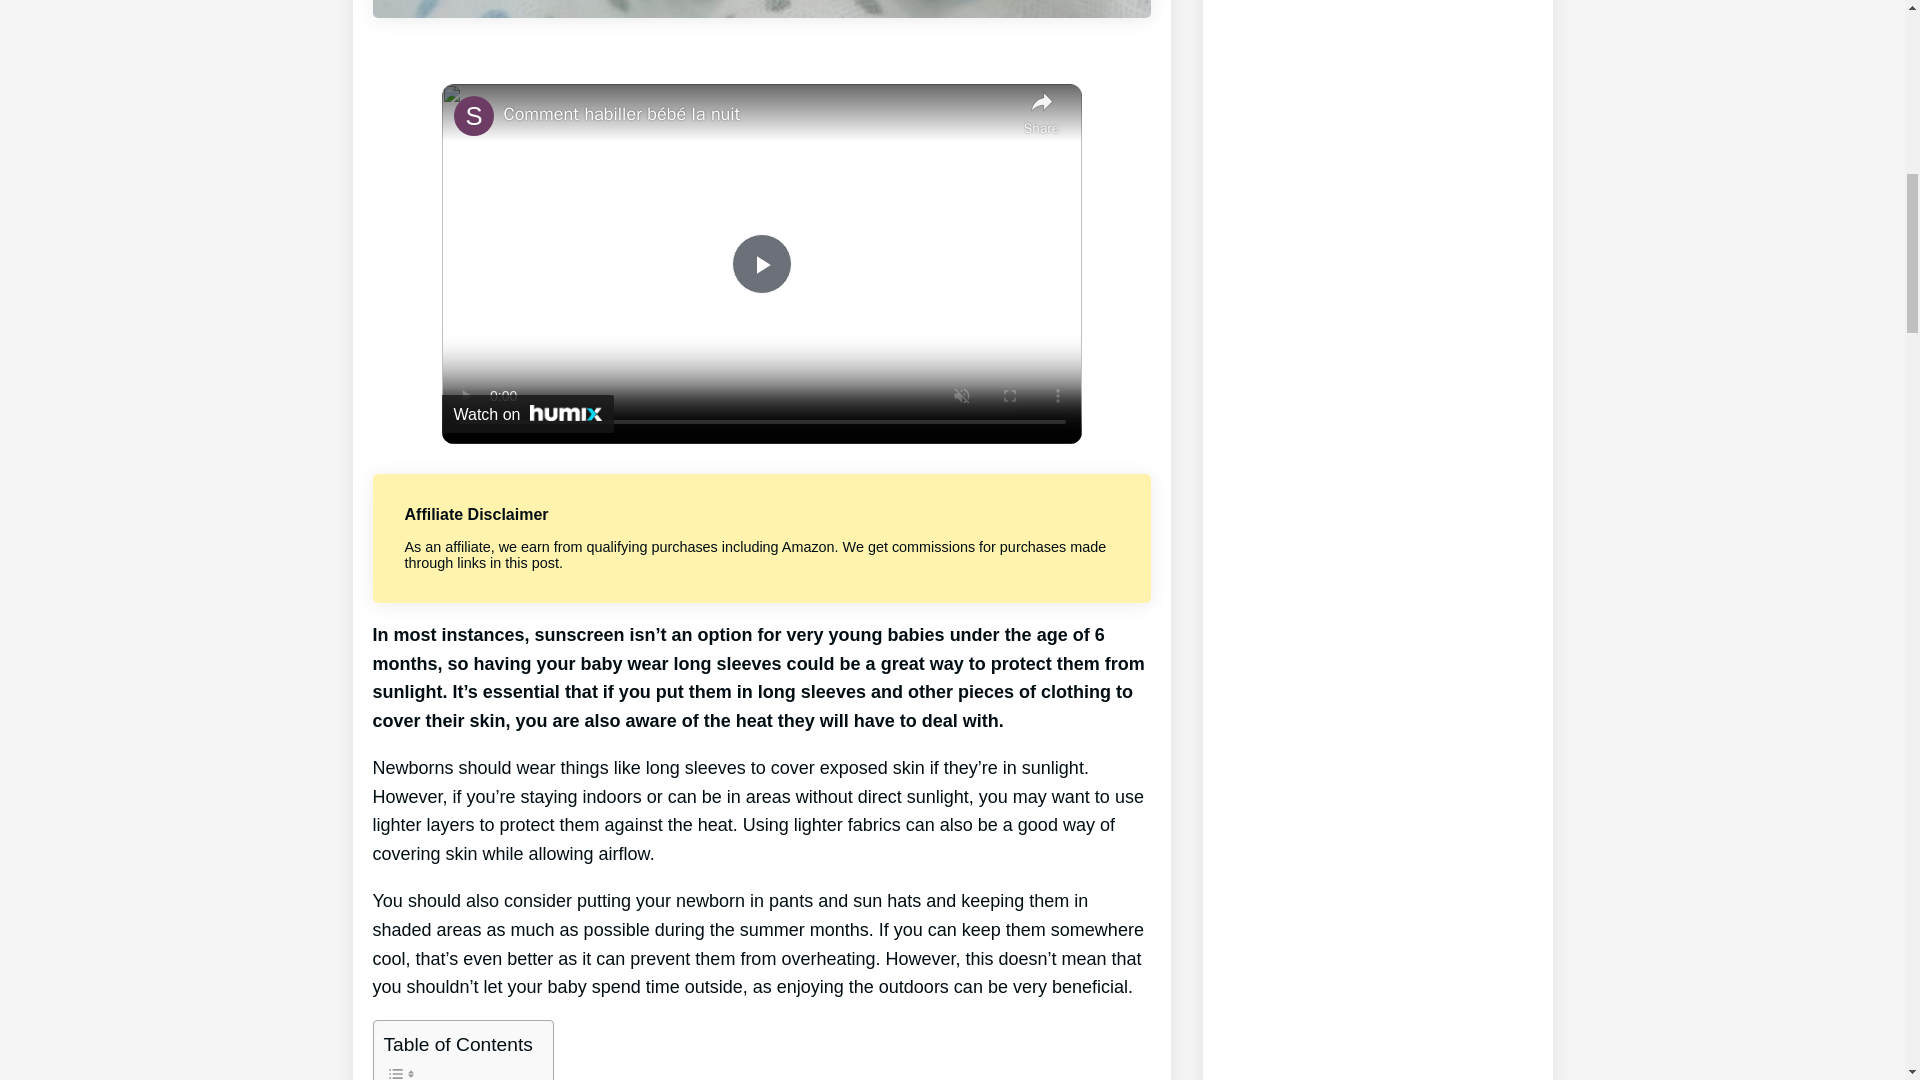  I want to click on Watch on, so click(528, 414).